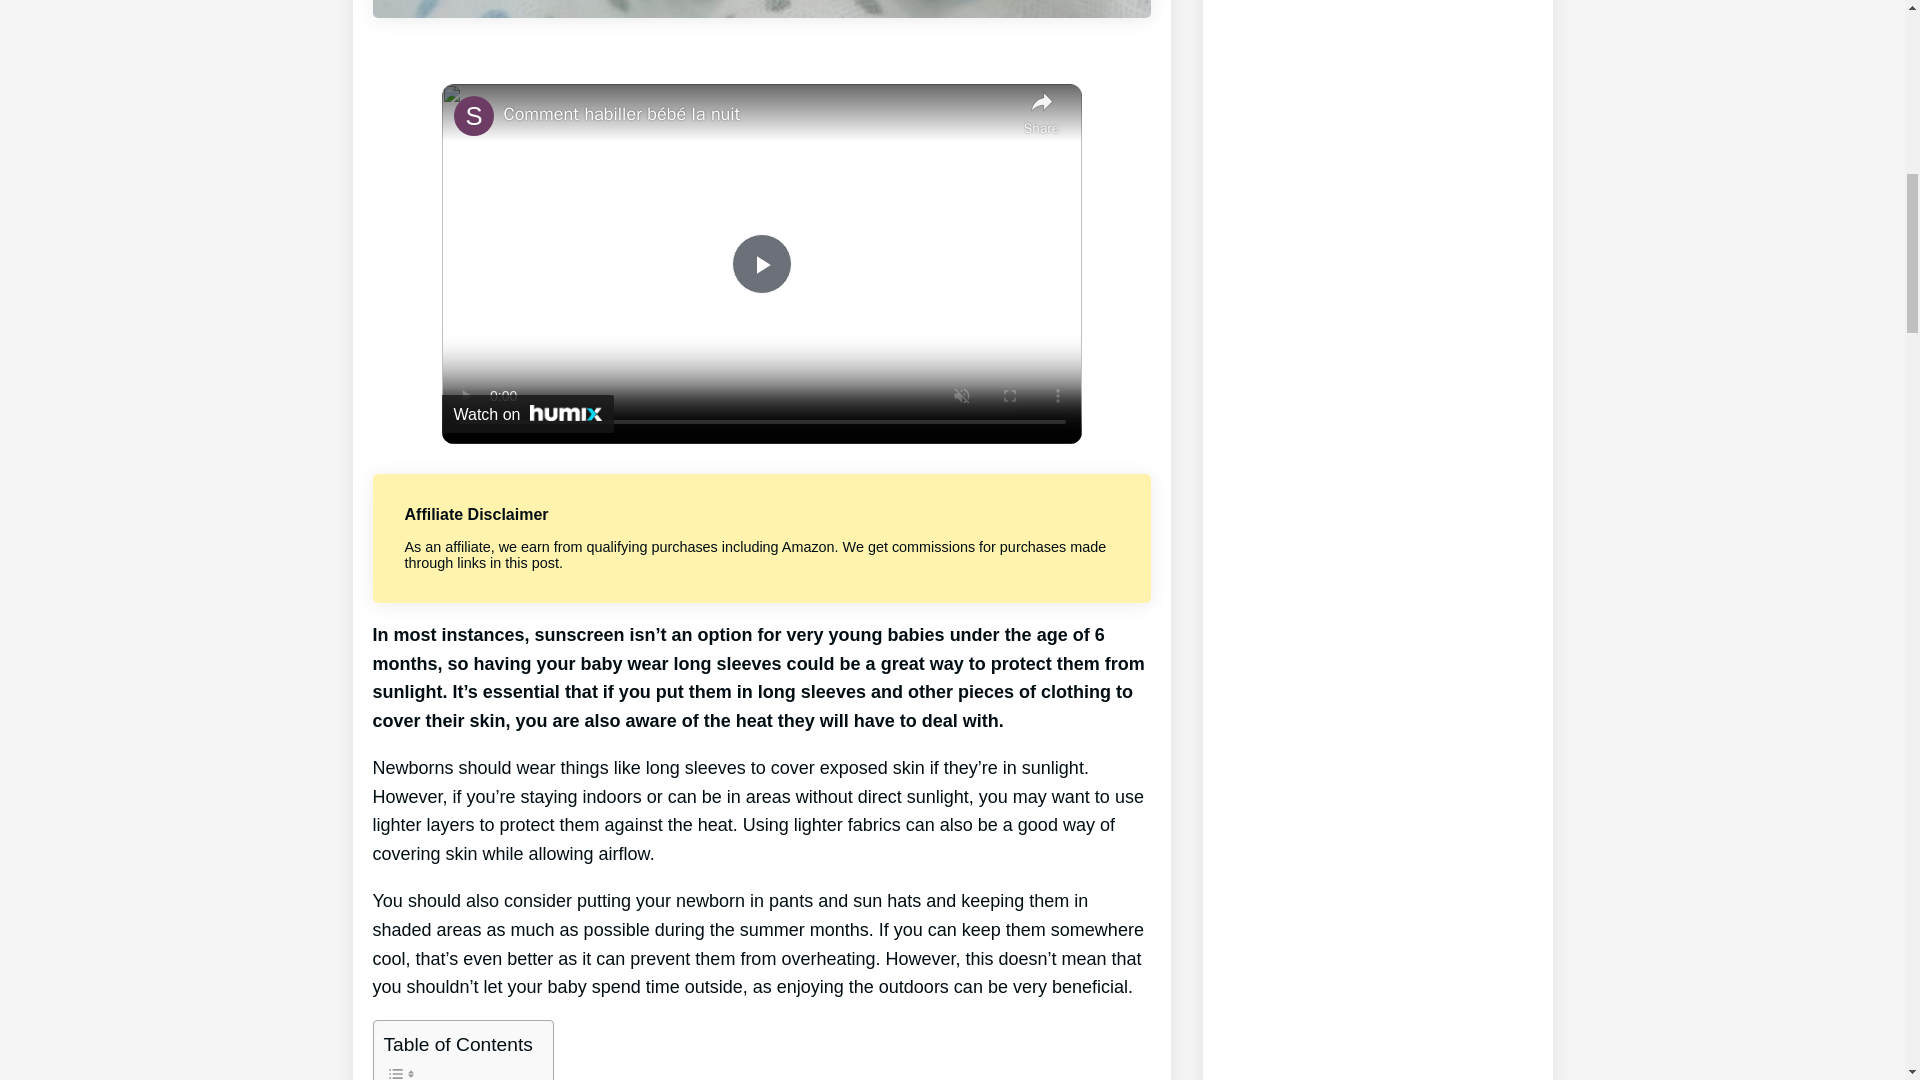  I want to click on Watch on, so click(528, 414).